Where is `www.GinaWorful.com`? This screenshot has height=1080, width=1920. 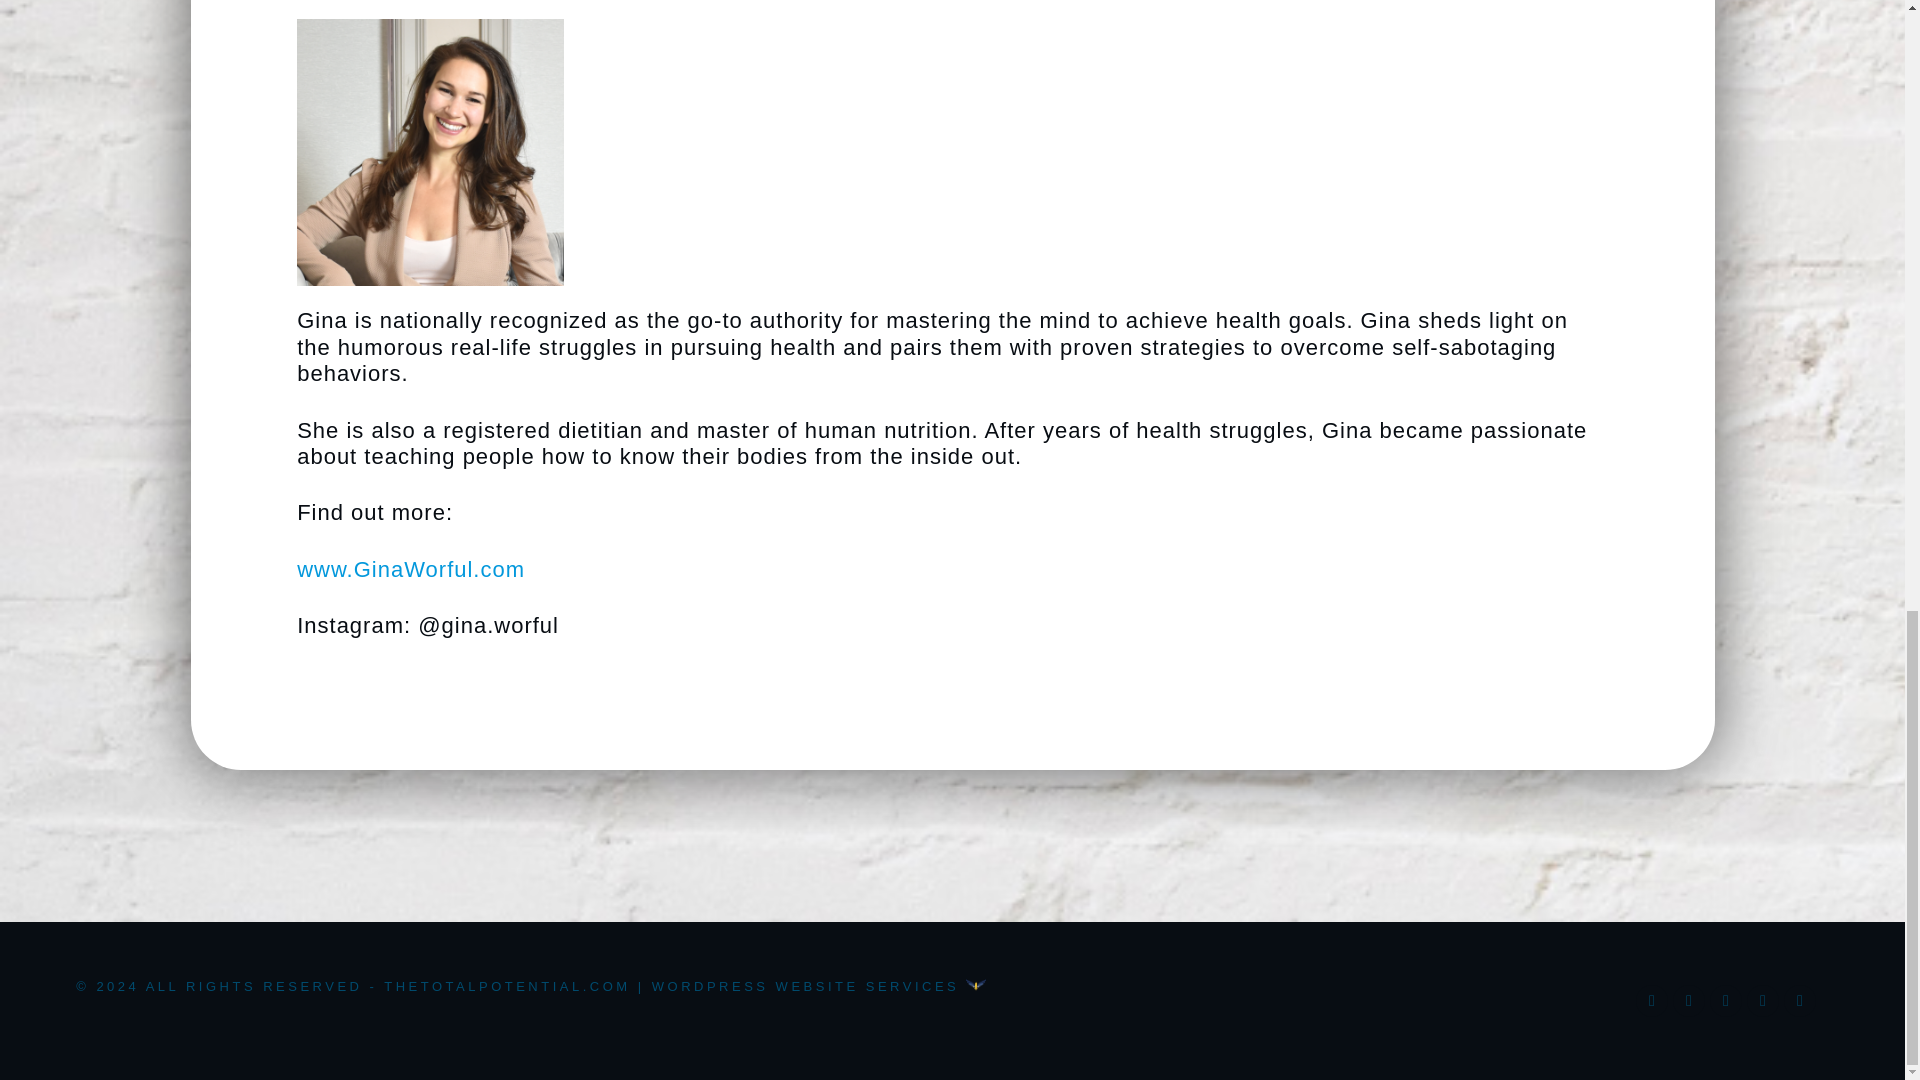
www.GinaWorful.com is located at coordinates (410, 570).